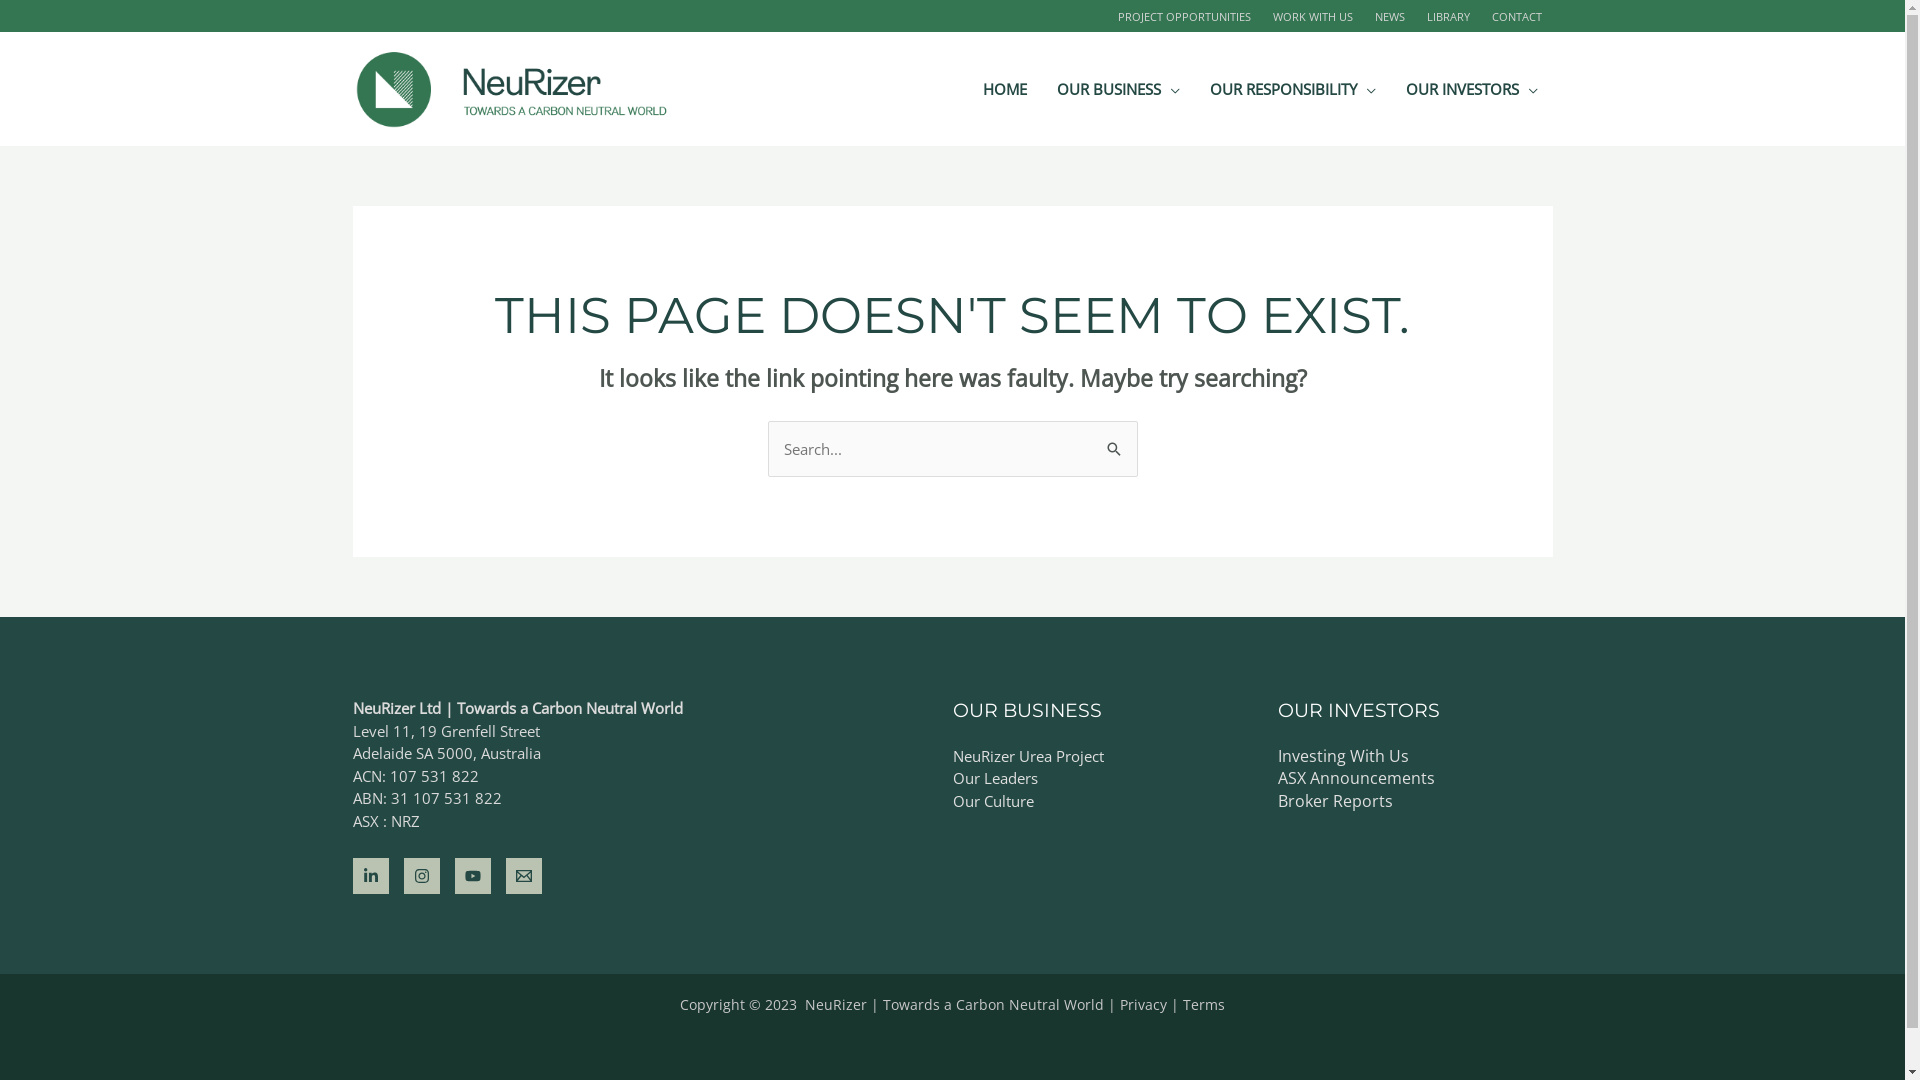  Describe the element at coordinates (1118, 89) in the screenshot. I see `OUR BUSINESS` at that location.